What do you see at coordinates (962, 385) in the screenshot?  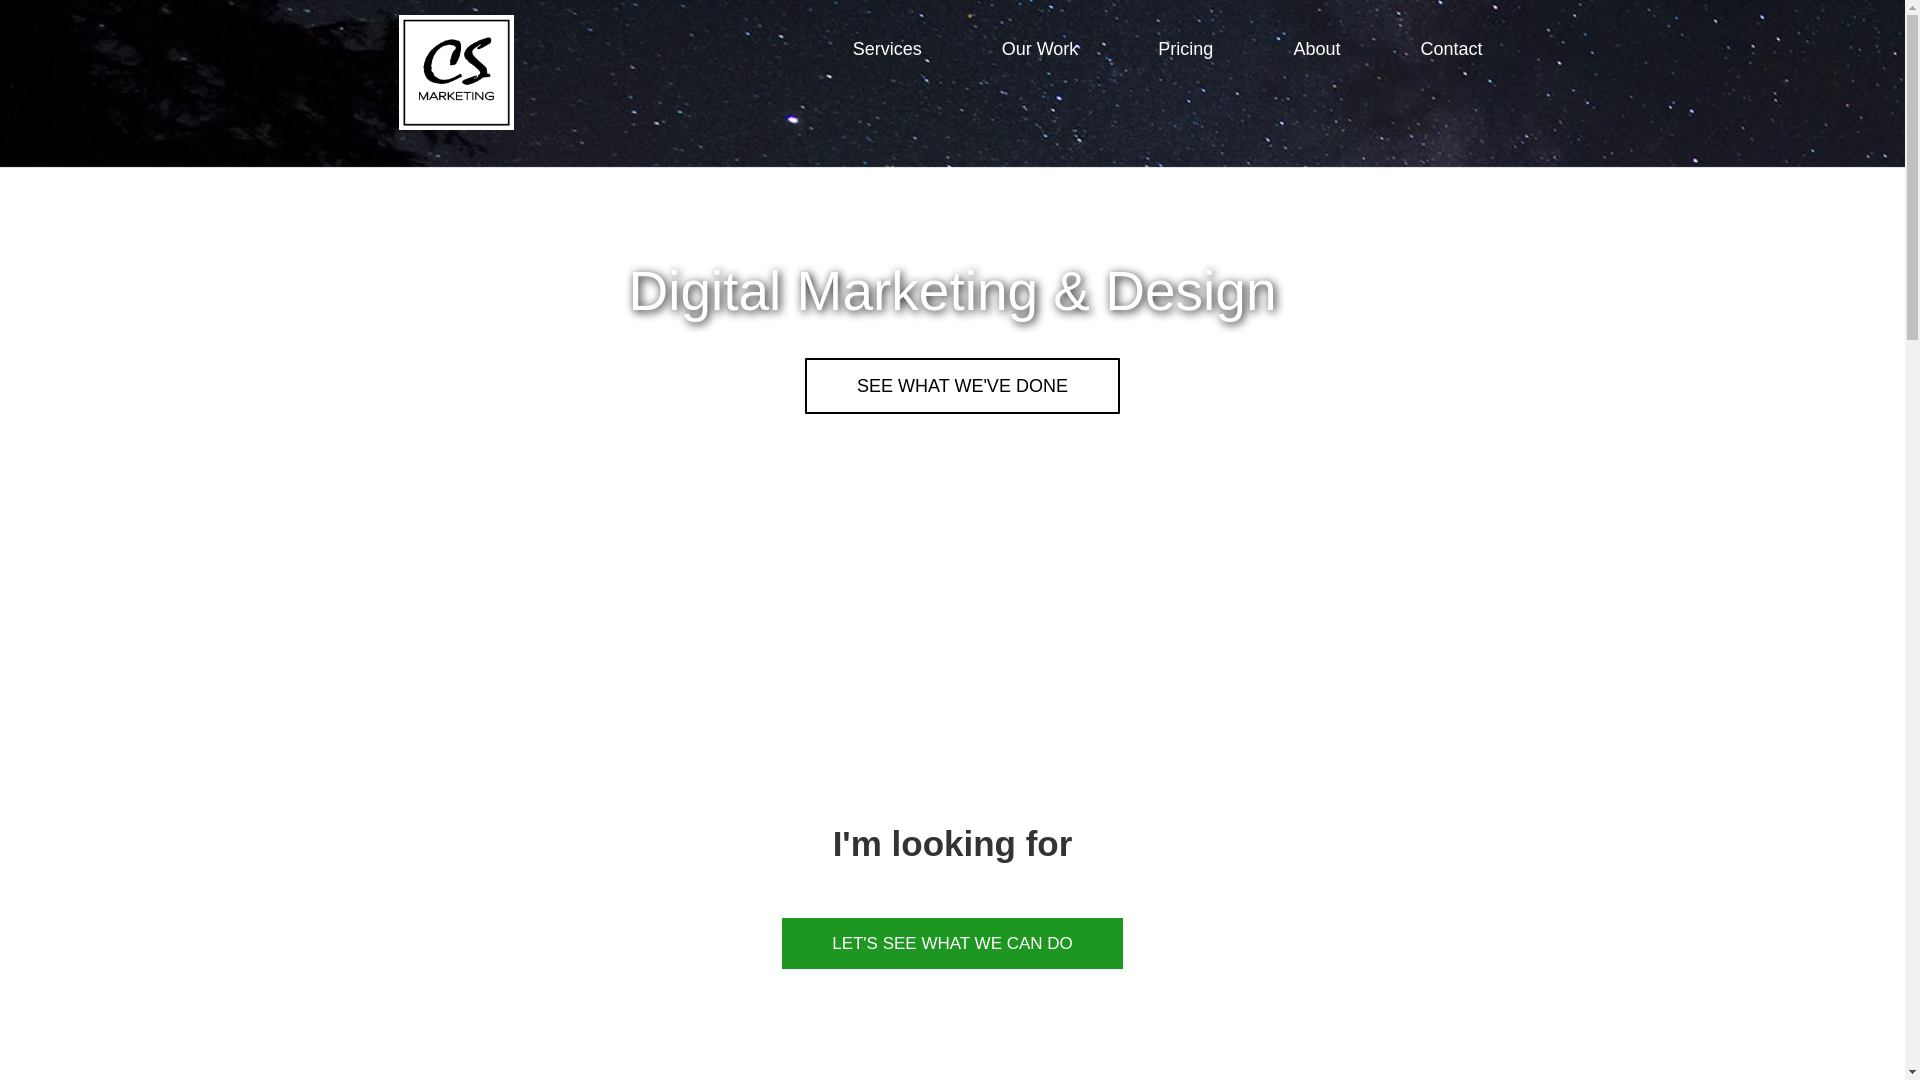 I see `SEE WHAT WE'VE DONE` at bounding box center [962, 385].